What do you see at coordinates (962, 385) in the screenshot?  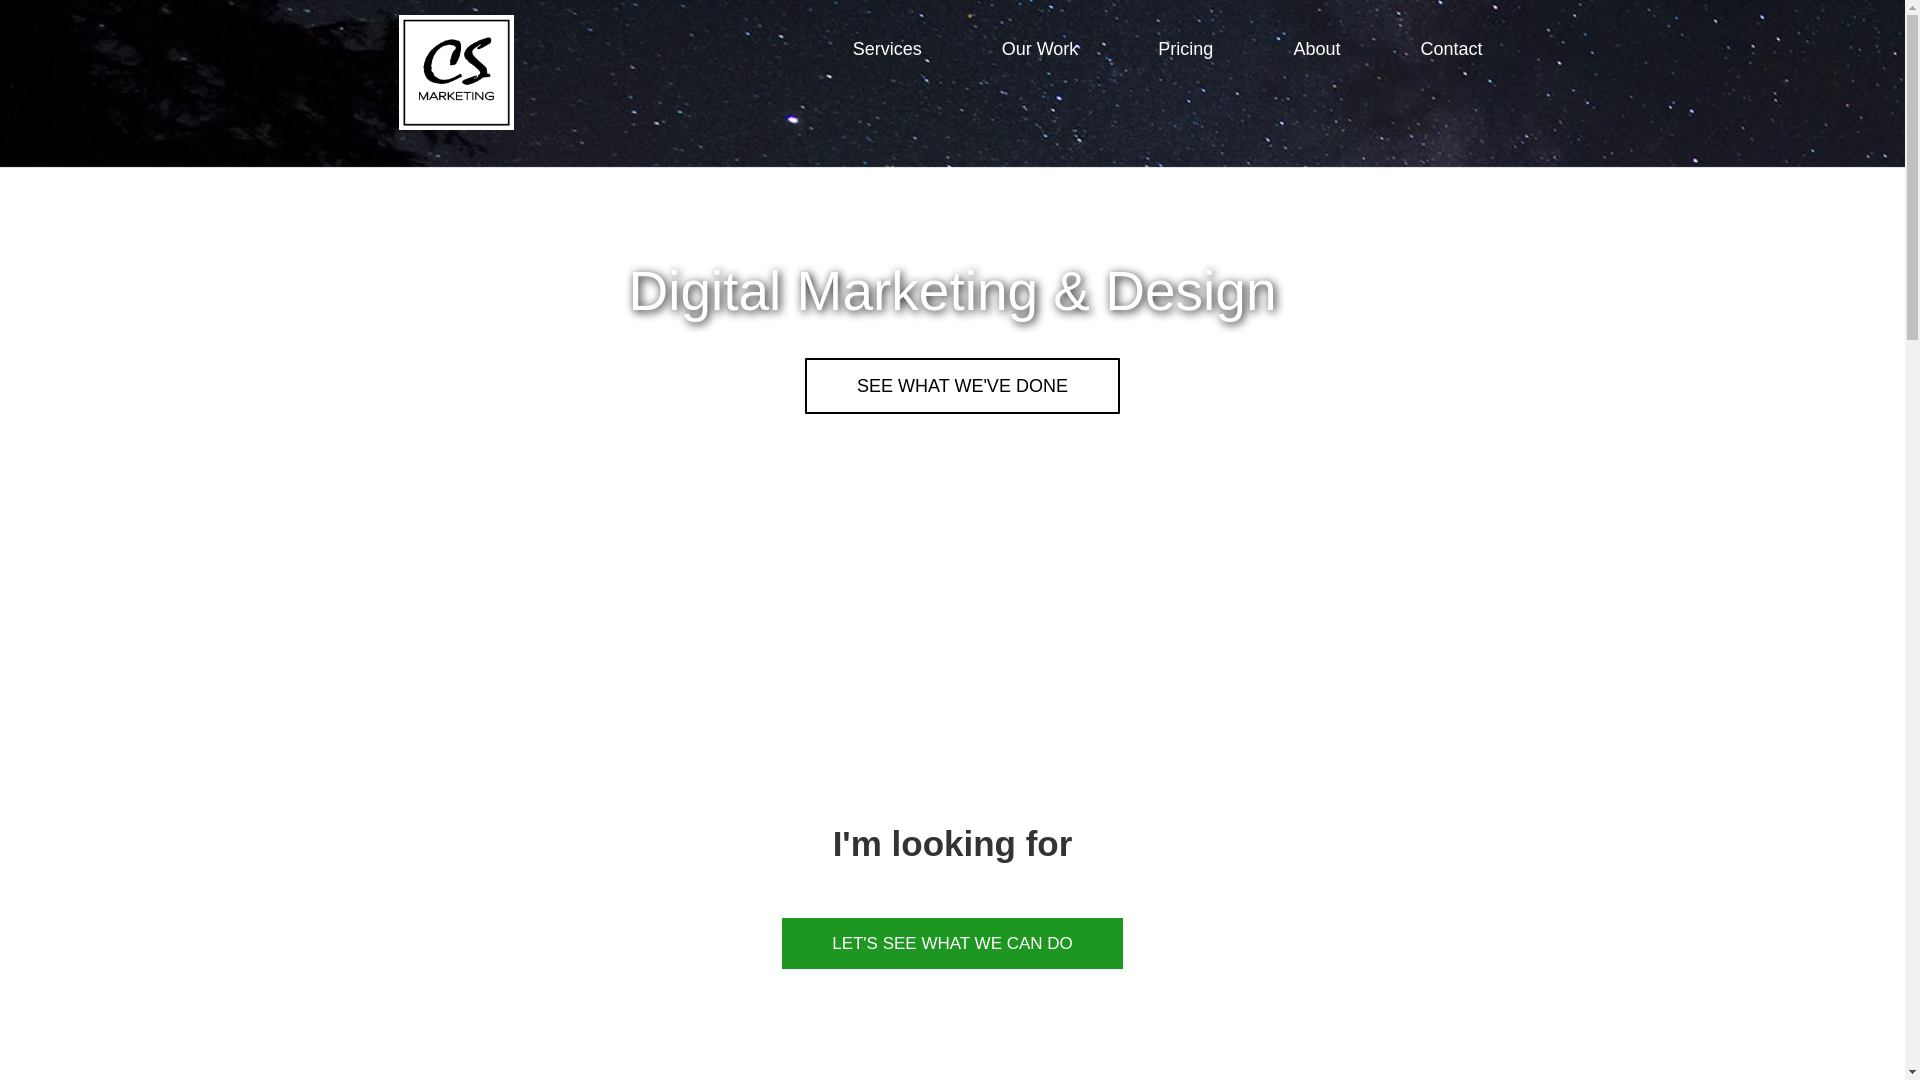 I see `SEE WHAT WE'VE DONE` at bounding box center [962, 385].